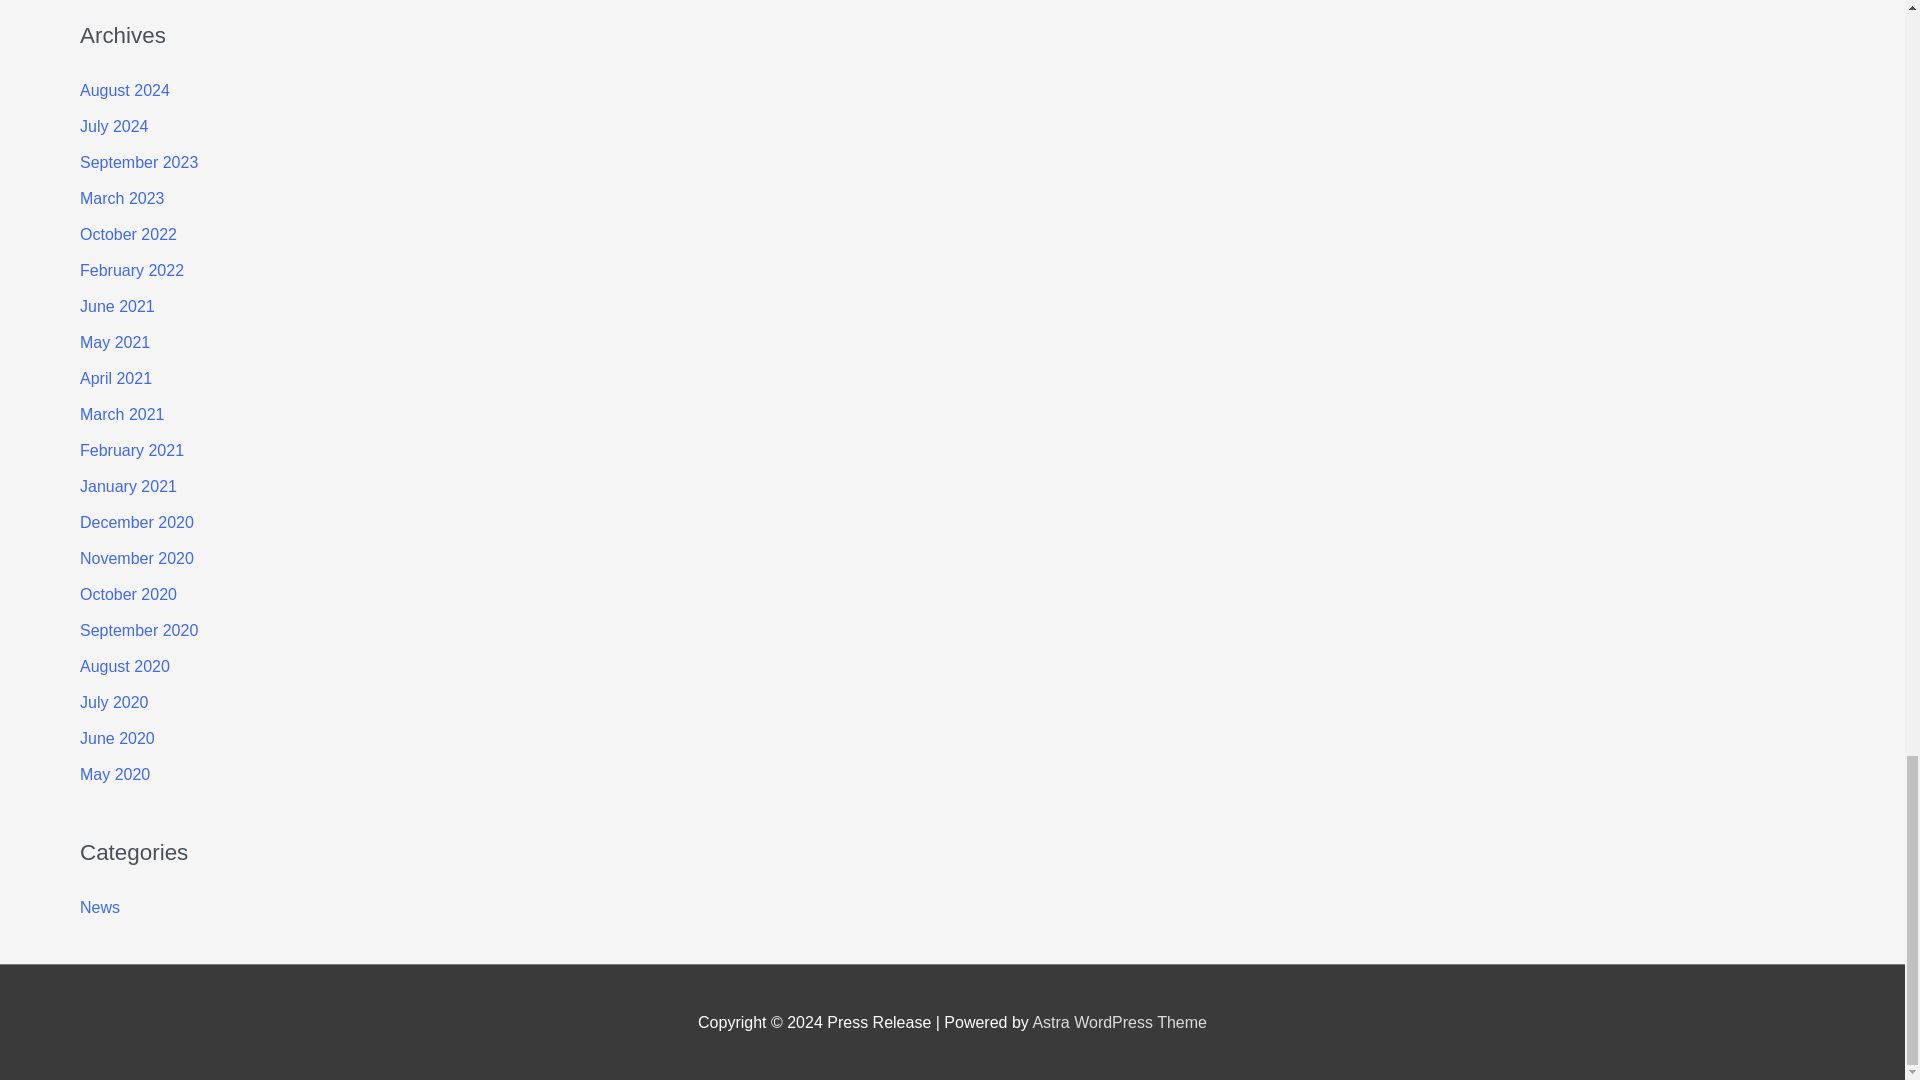  Describe the element at coordinates (132, 270) in the screenshot. I see `February 2022` at that location.